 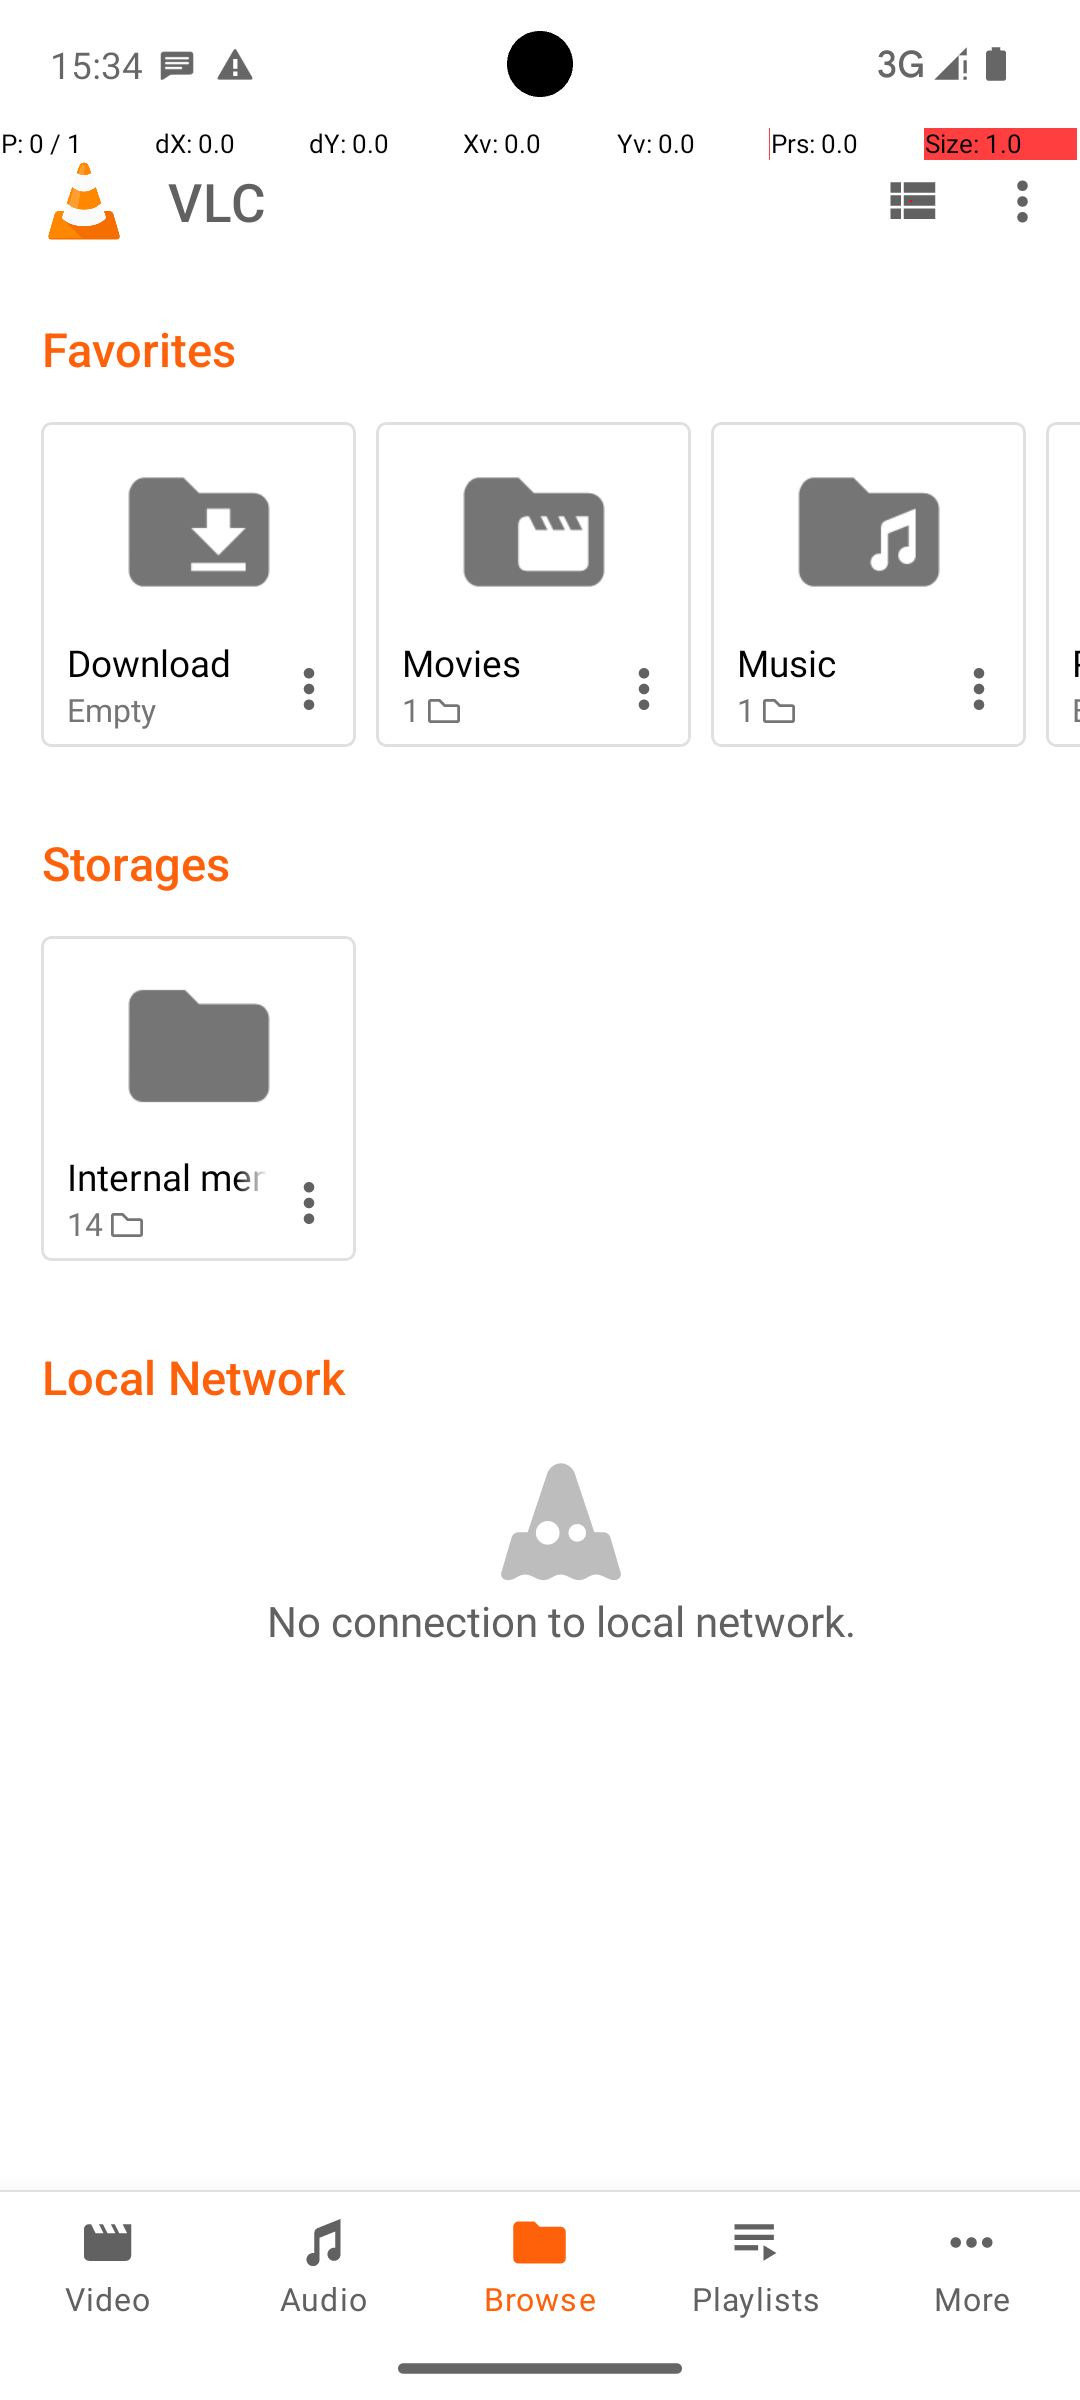 I want to click on Folder: Internal memory, 14 subfolders, so click(x=198, y=1098).